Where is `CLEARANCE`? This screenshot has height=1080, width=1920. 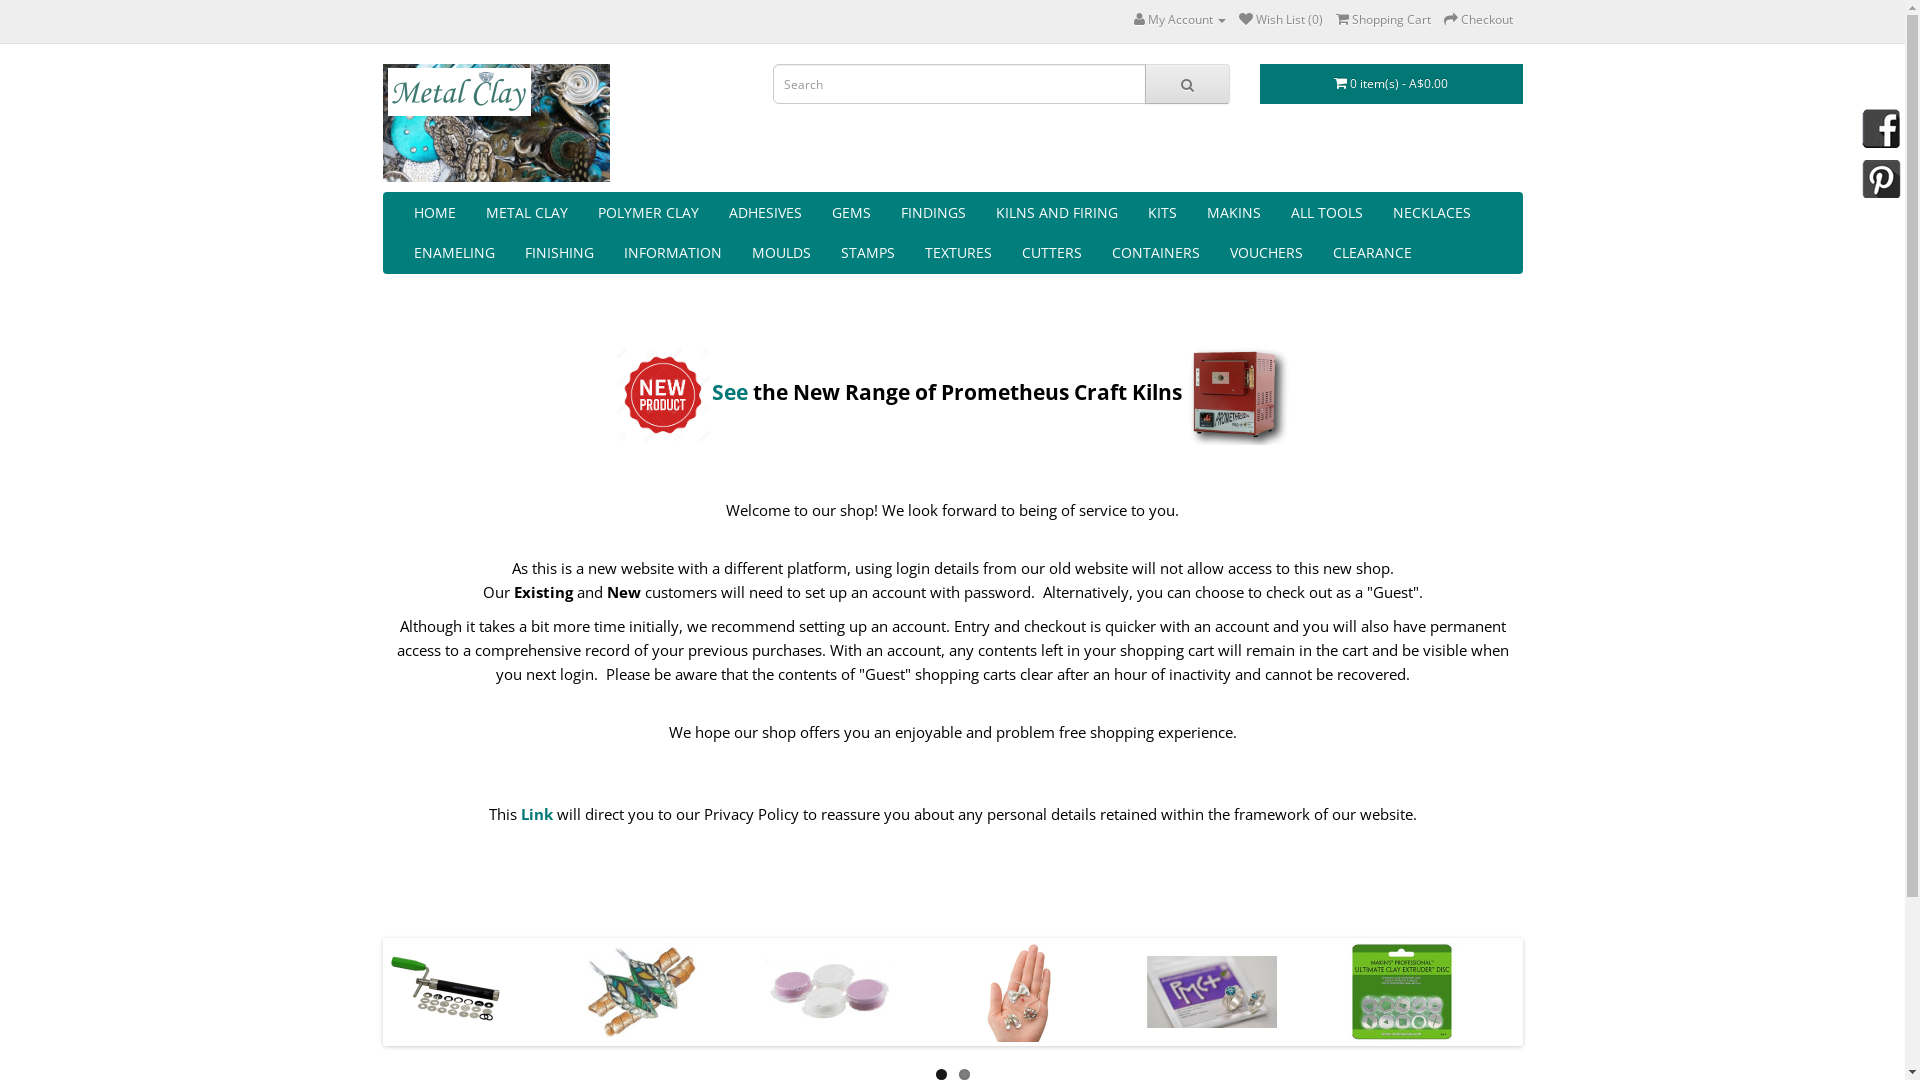 CLEARANCE is located at coordinates (1372, 253).